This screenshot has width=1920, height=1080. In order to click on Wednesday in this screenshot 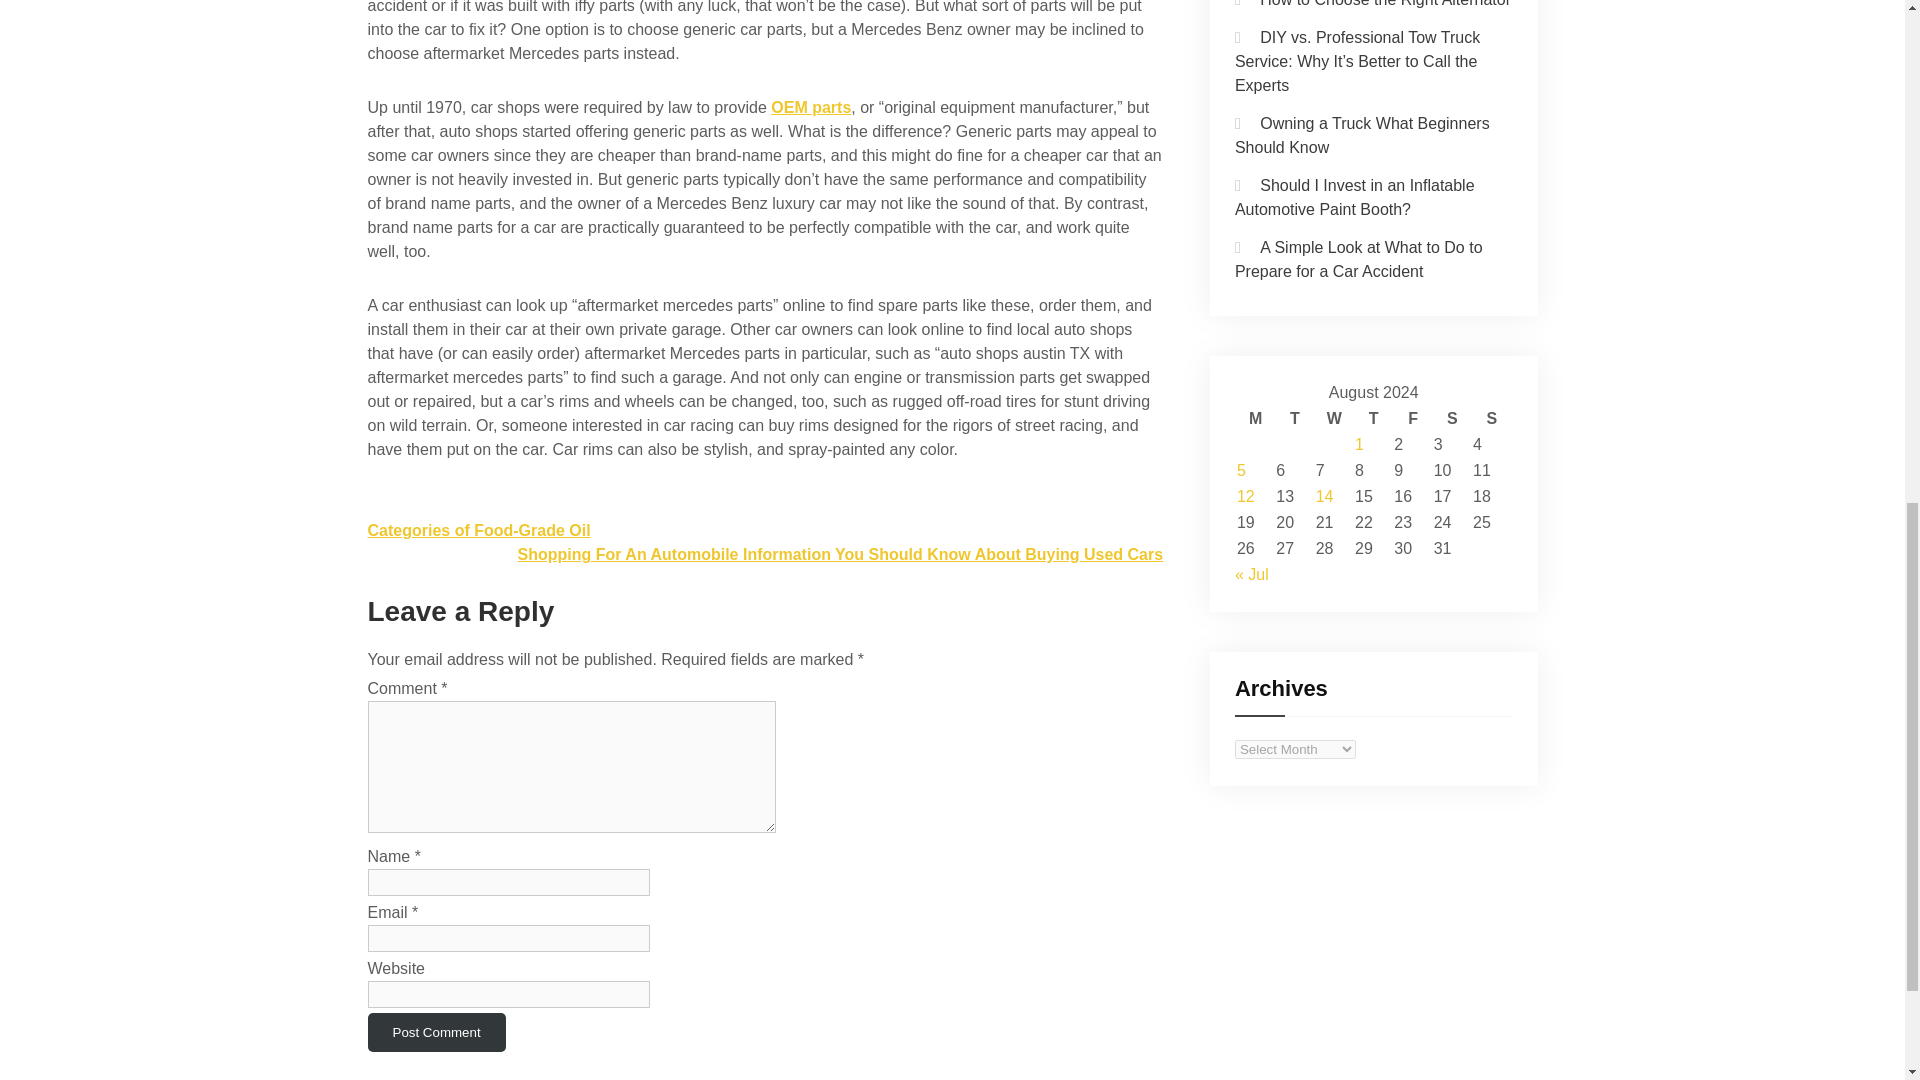, I will do `click(1334, 418)`.